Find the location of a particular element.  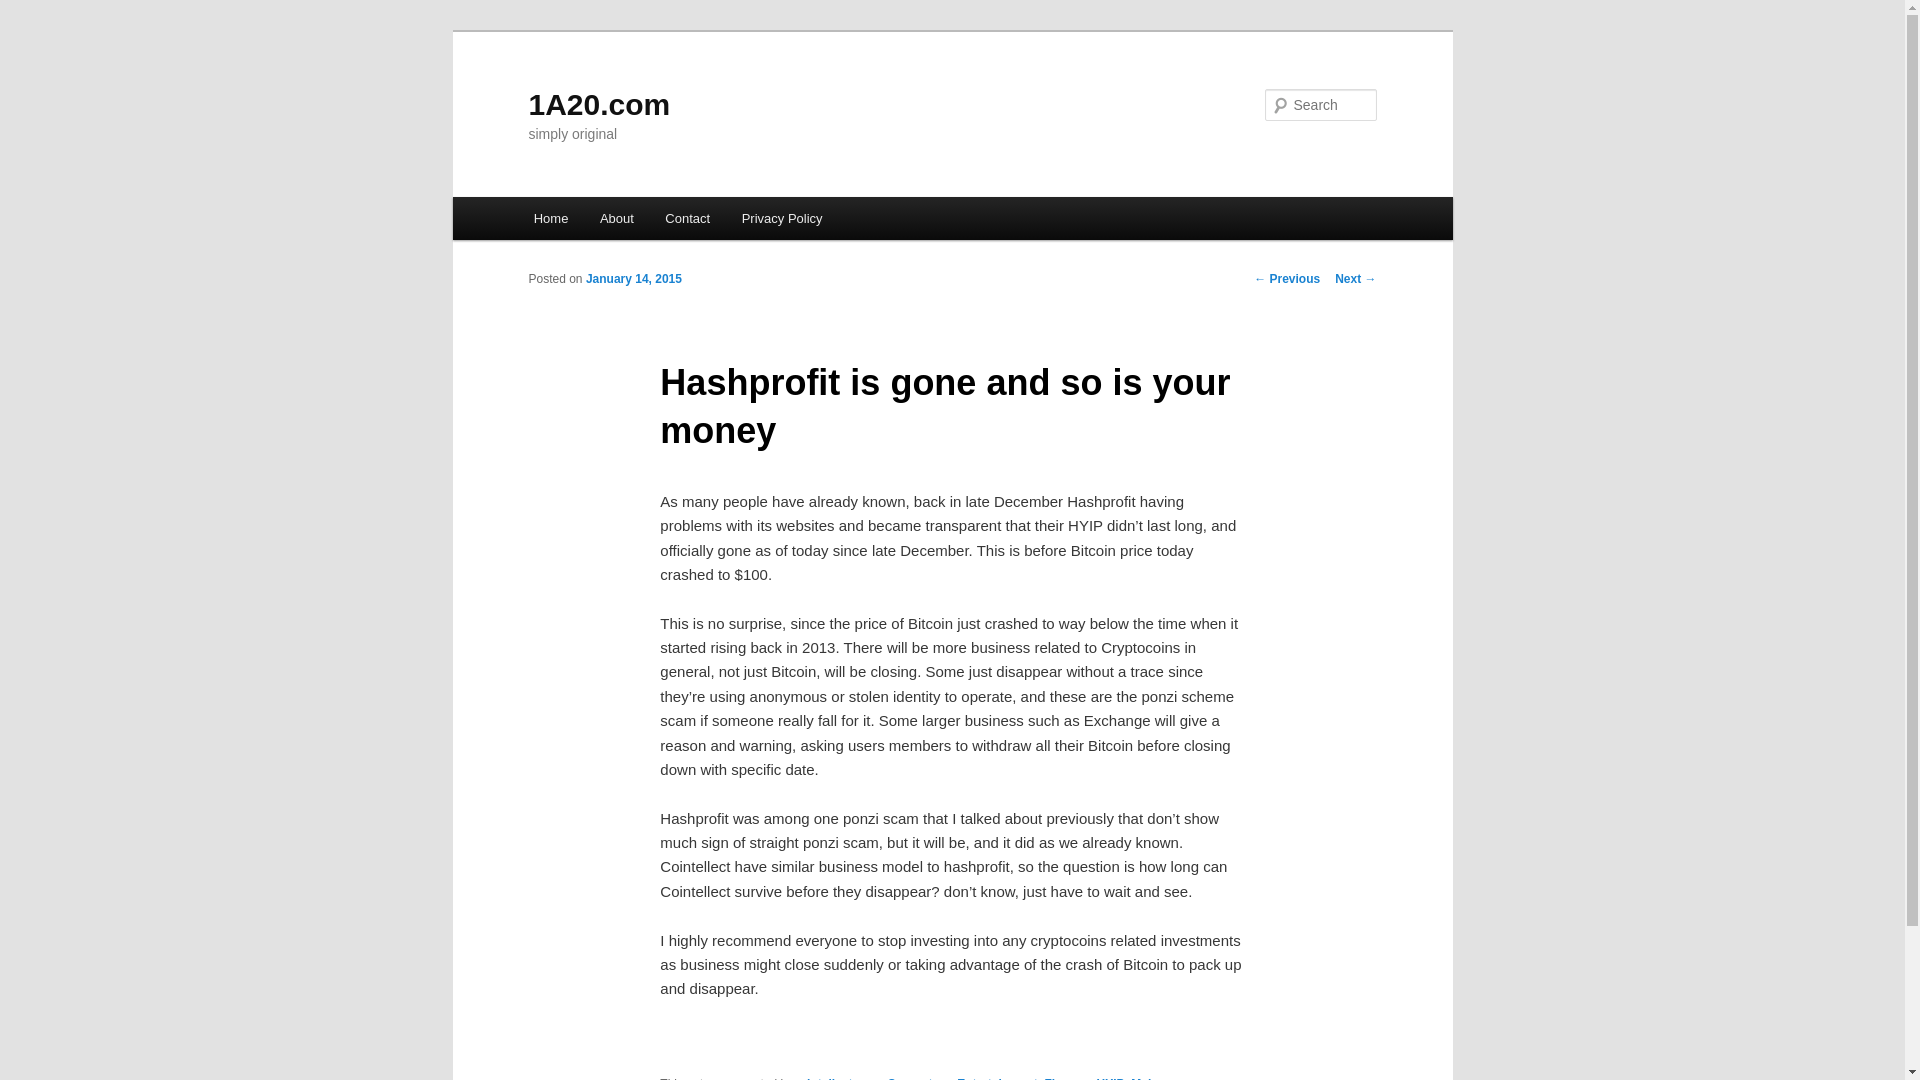

1A20.com is located at coordinates (599, 104).